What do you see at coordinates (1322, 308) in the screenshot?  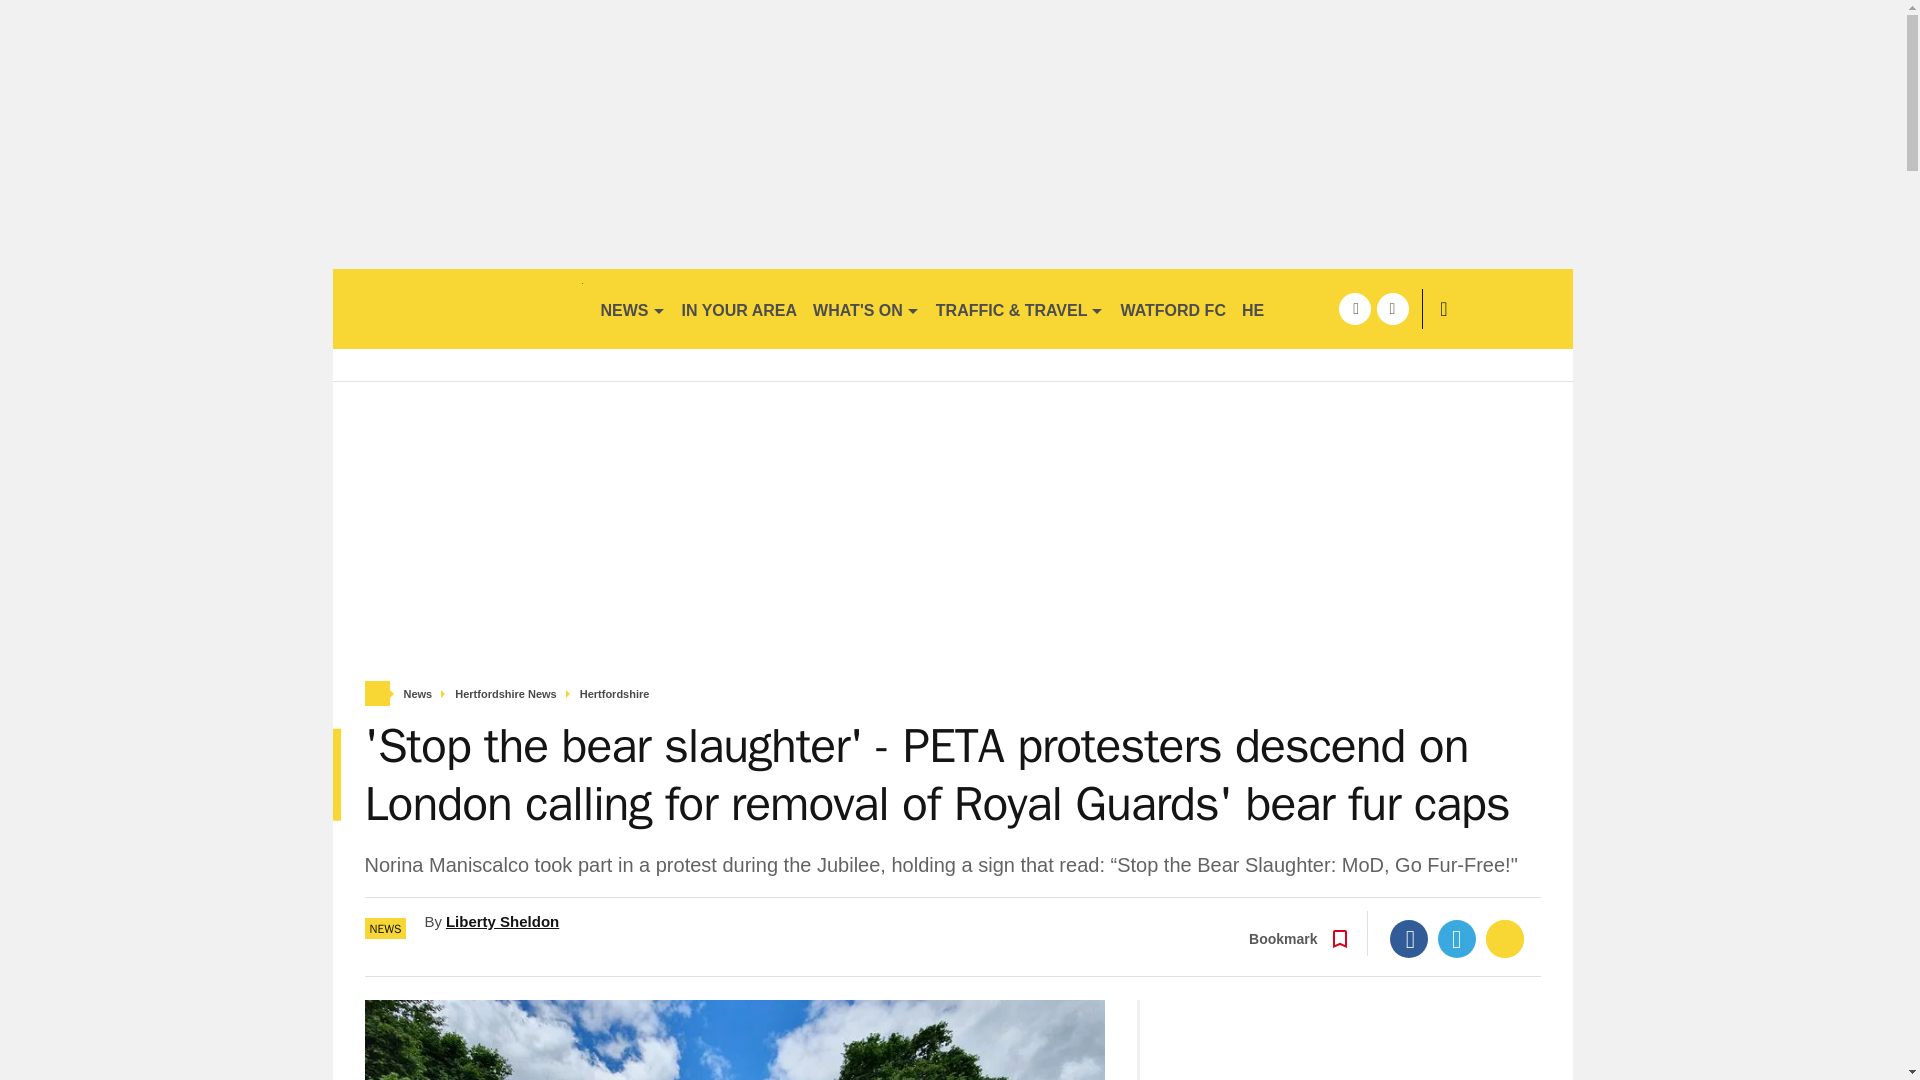 I see `HEMEL HEMPSTEAD` at bounding box center [1322, 308].